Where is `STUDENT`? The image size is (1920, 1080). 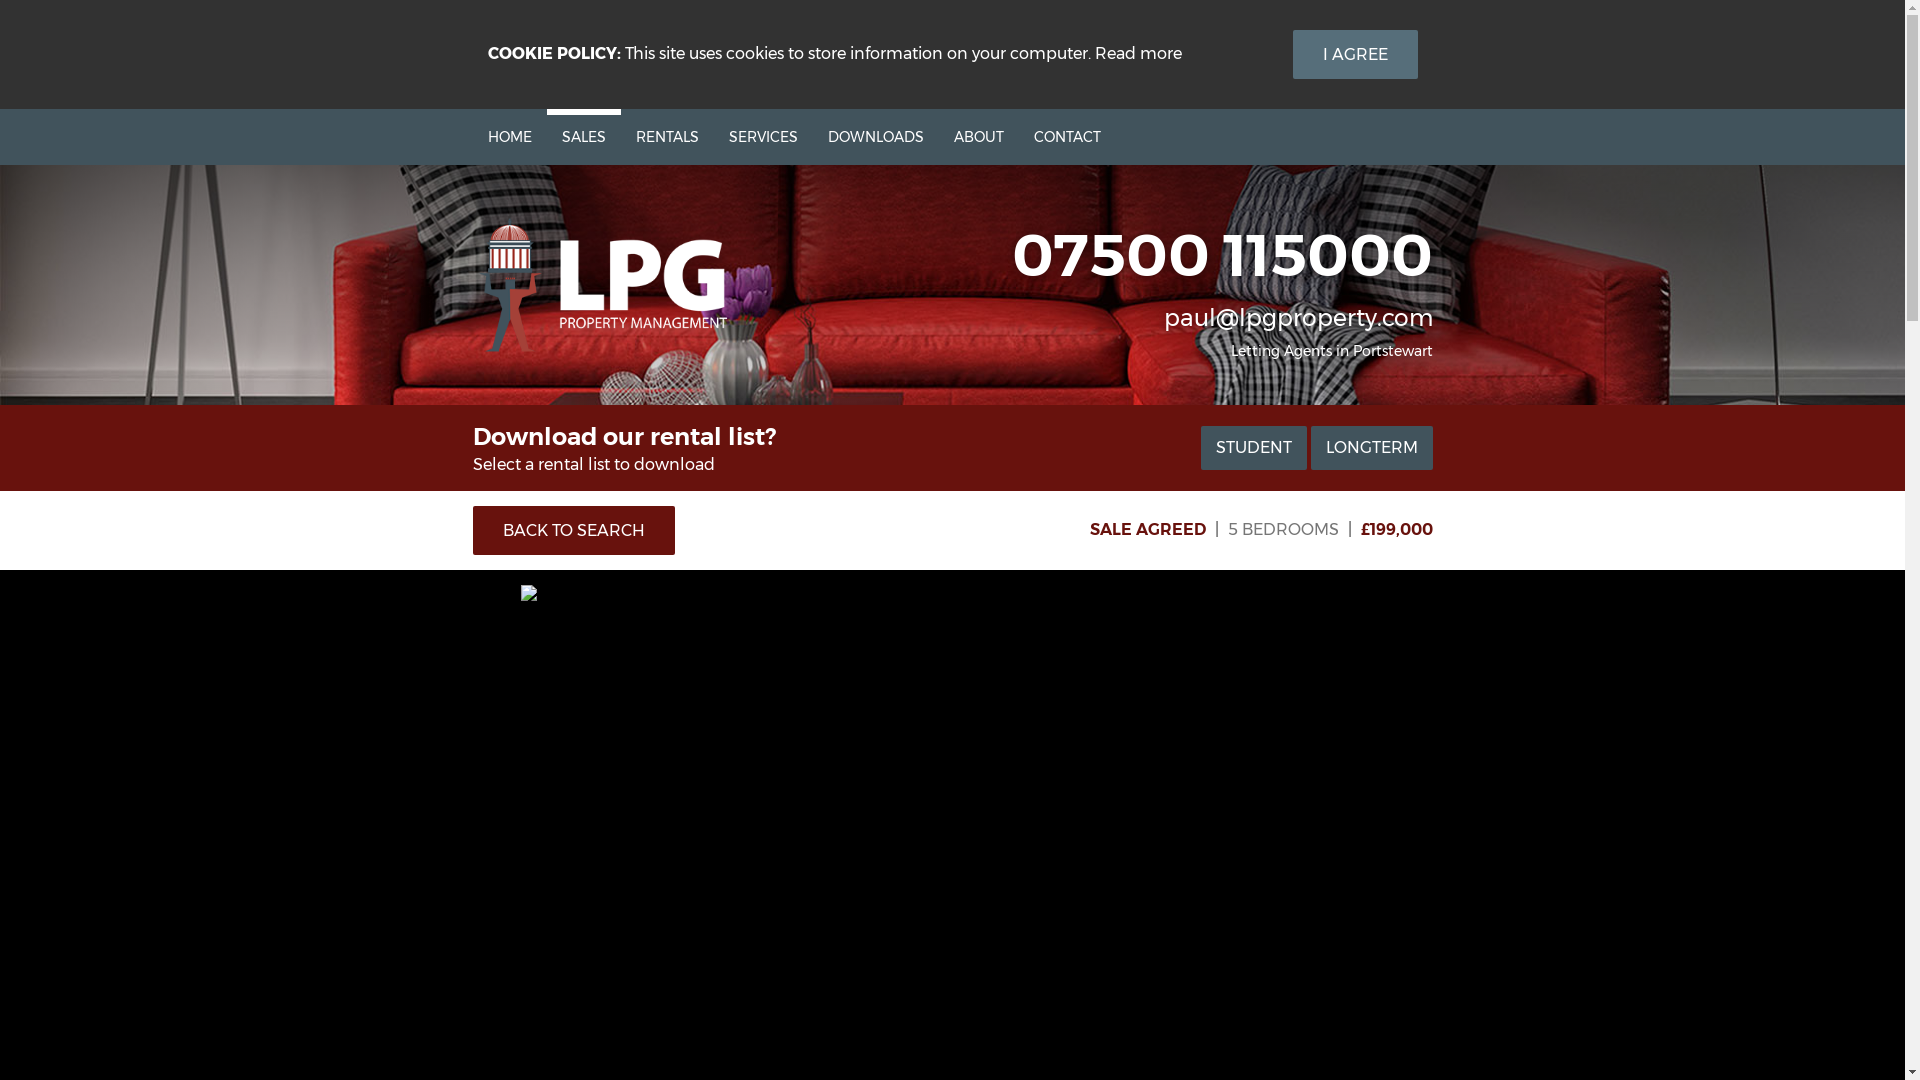 STUDENT is located at coordinates (1252, 448).